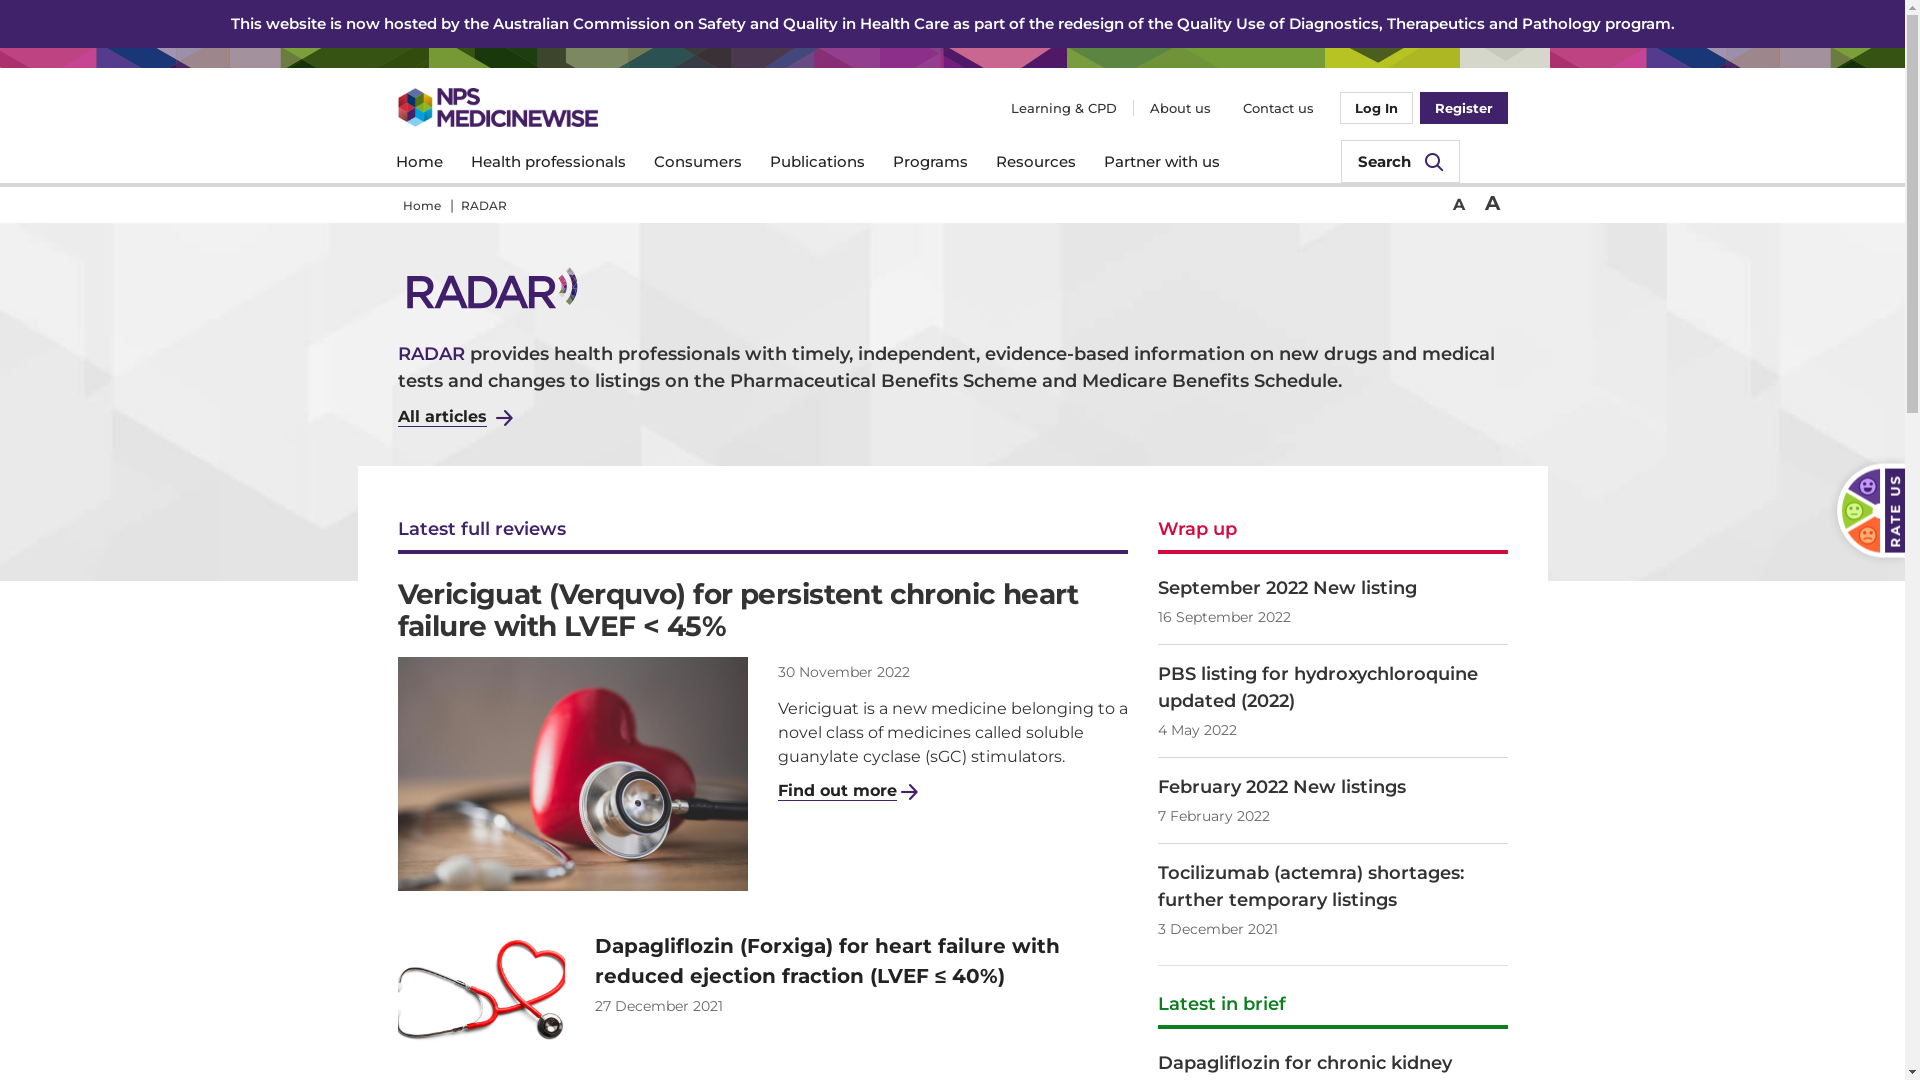 The image size is (1920, 1080). What do you see at coordinates (1376, 108) in the screenshot?
I see `Log In` at bounding box center [1376, 108].